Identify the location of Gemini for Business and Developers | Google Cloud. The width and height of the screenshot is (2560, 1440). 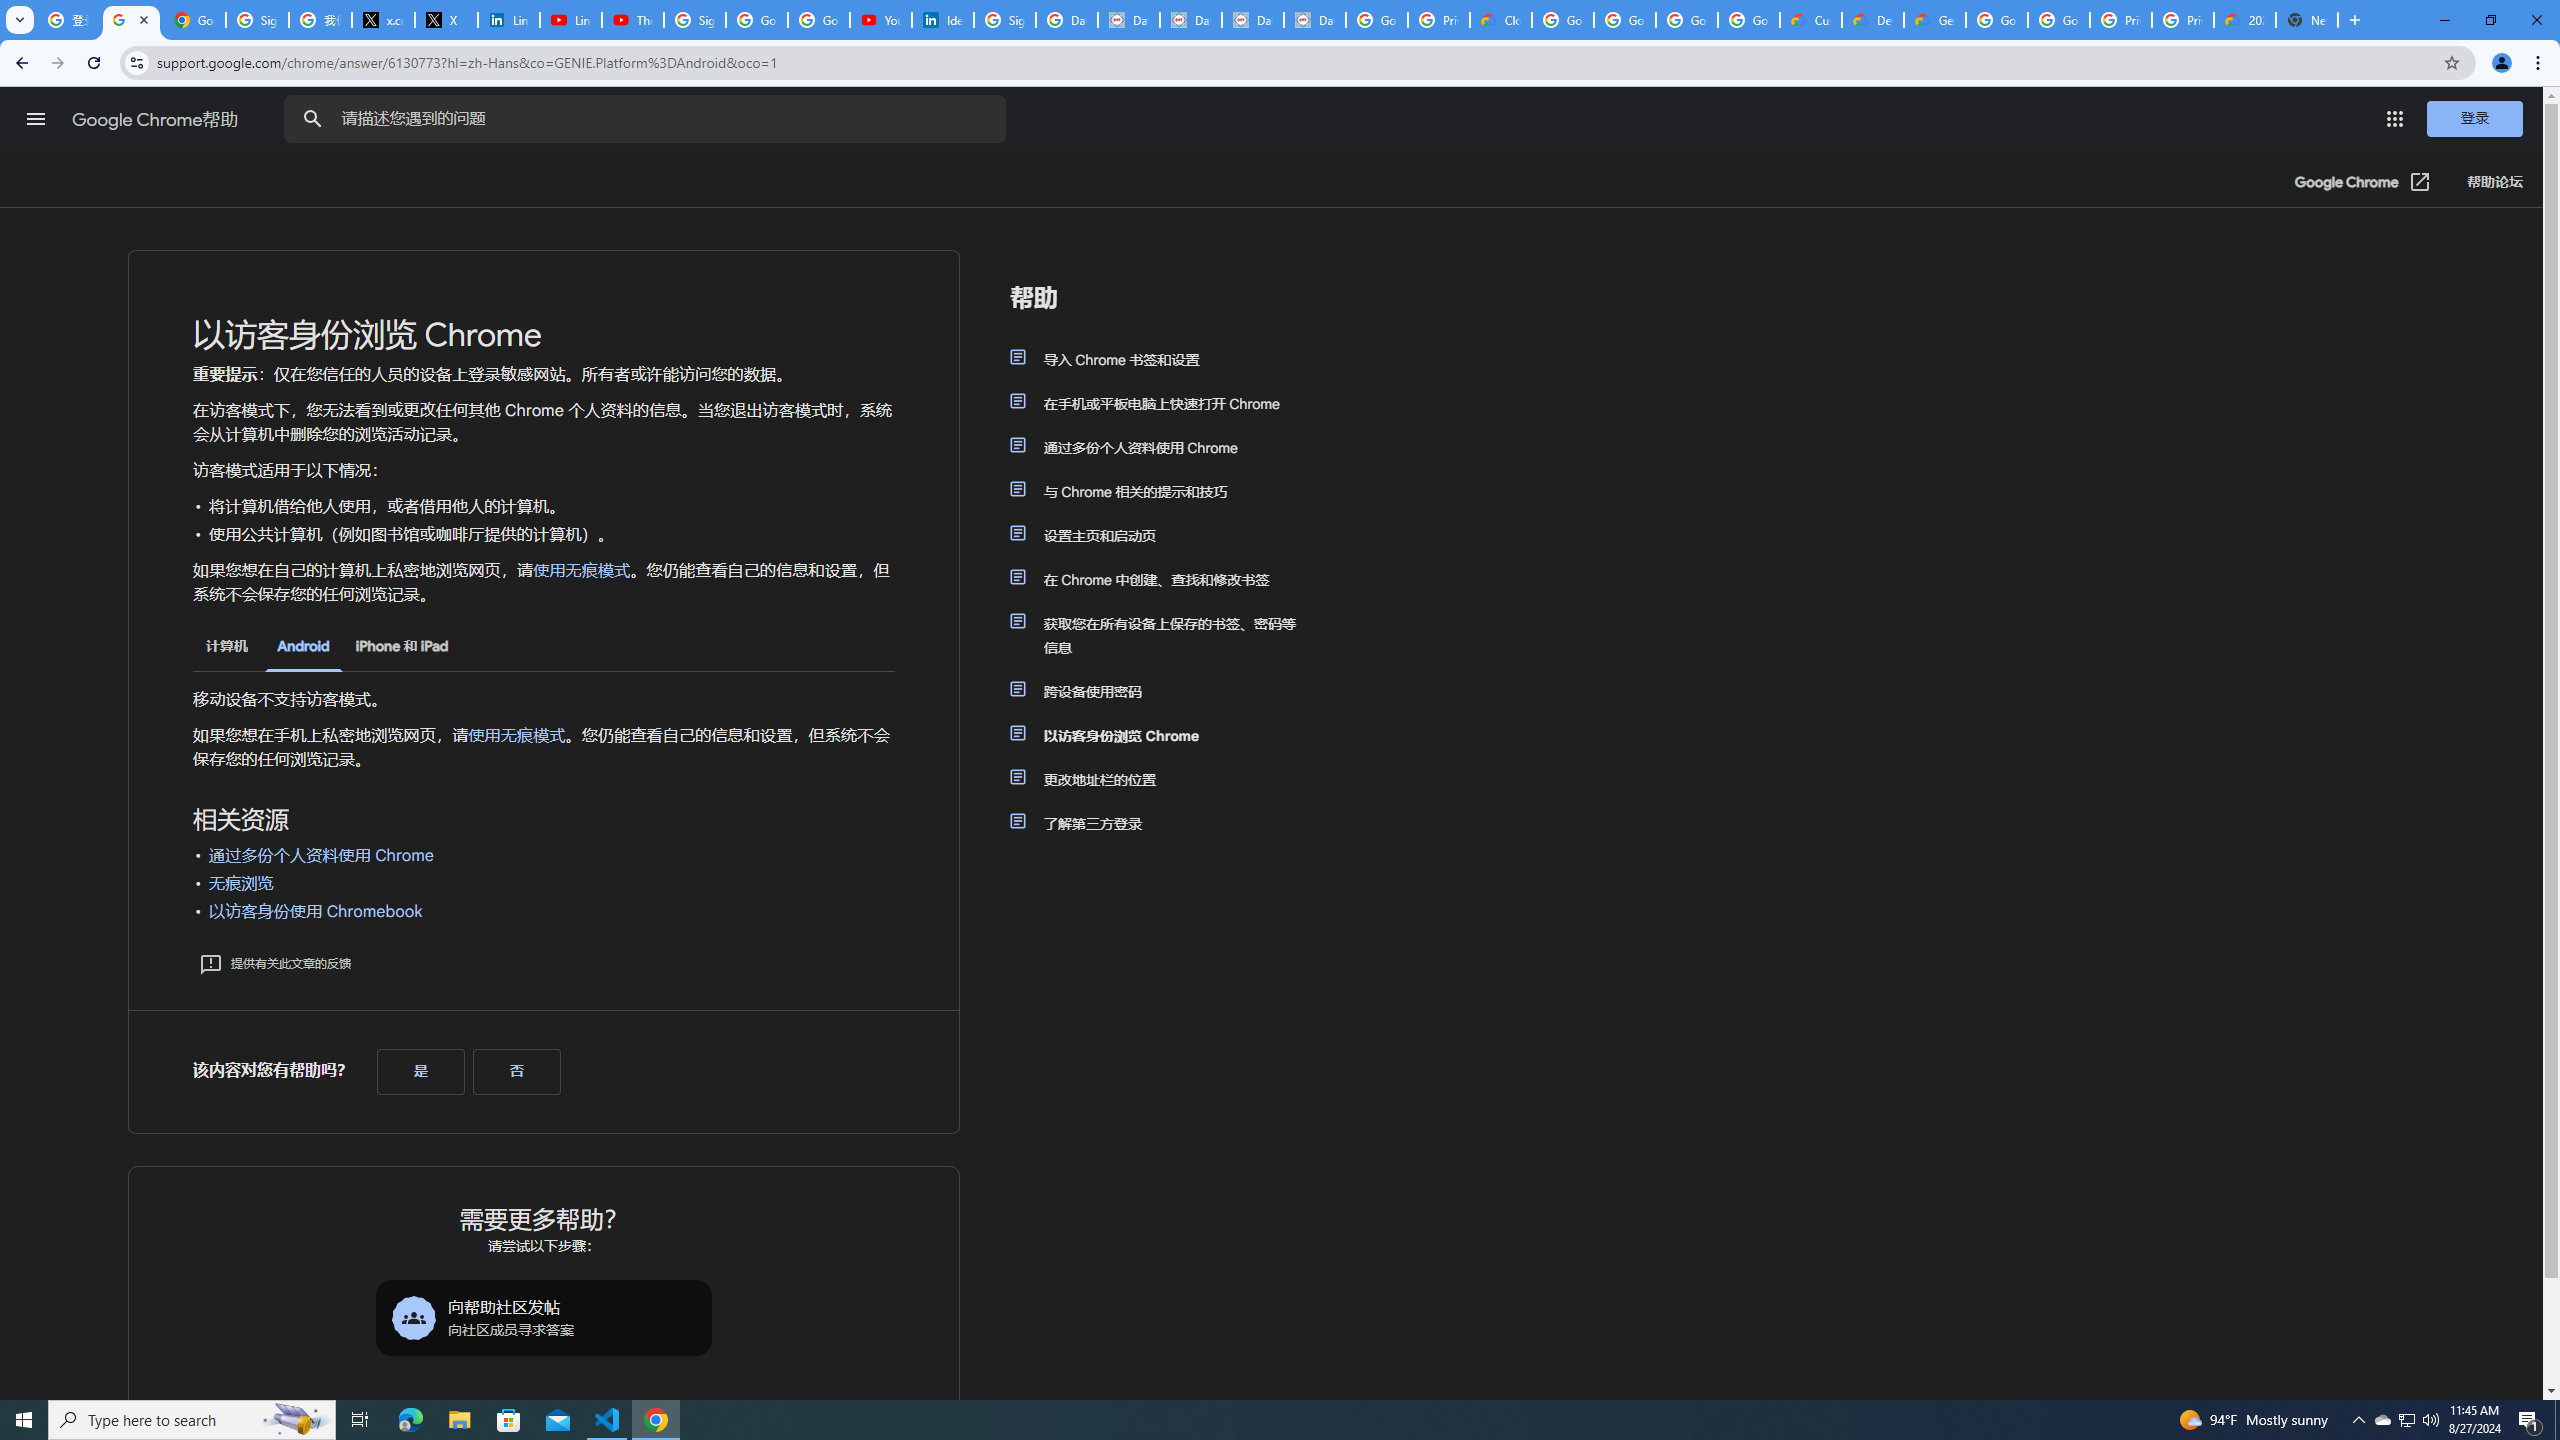
(1934, 20).